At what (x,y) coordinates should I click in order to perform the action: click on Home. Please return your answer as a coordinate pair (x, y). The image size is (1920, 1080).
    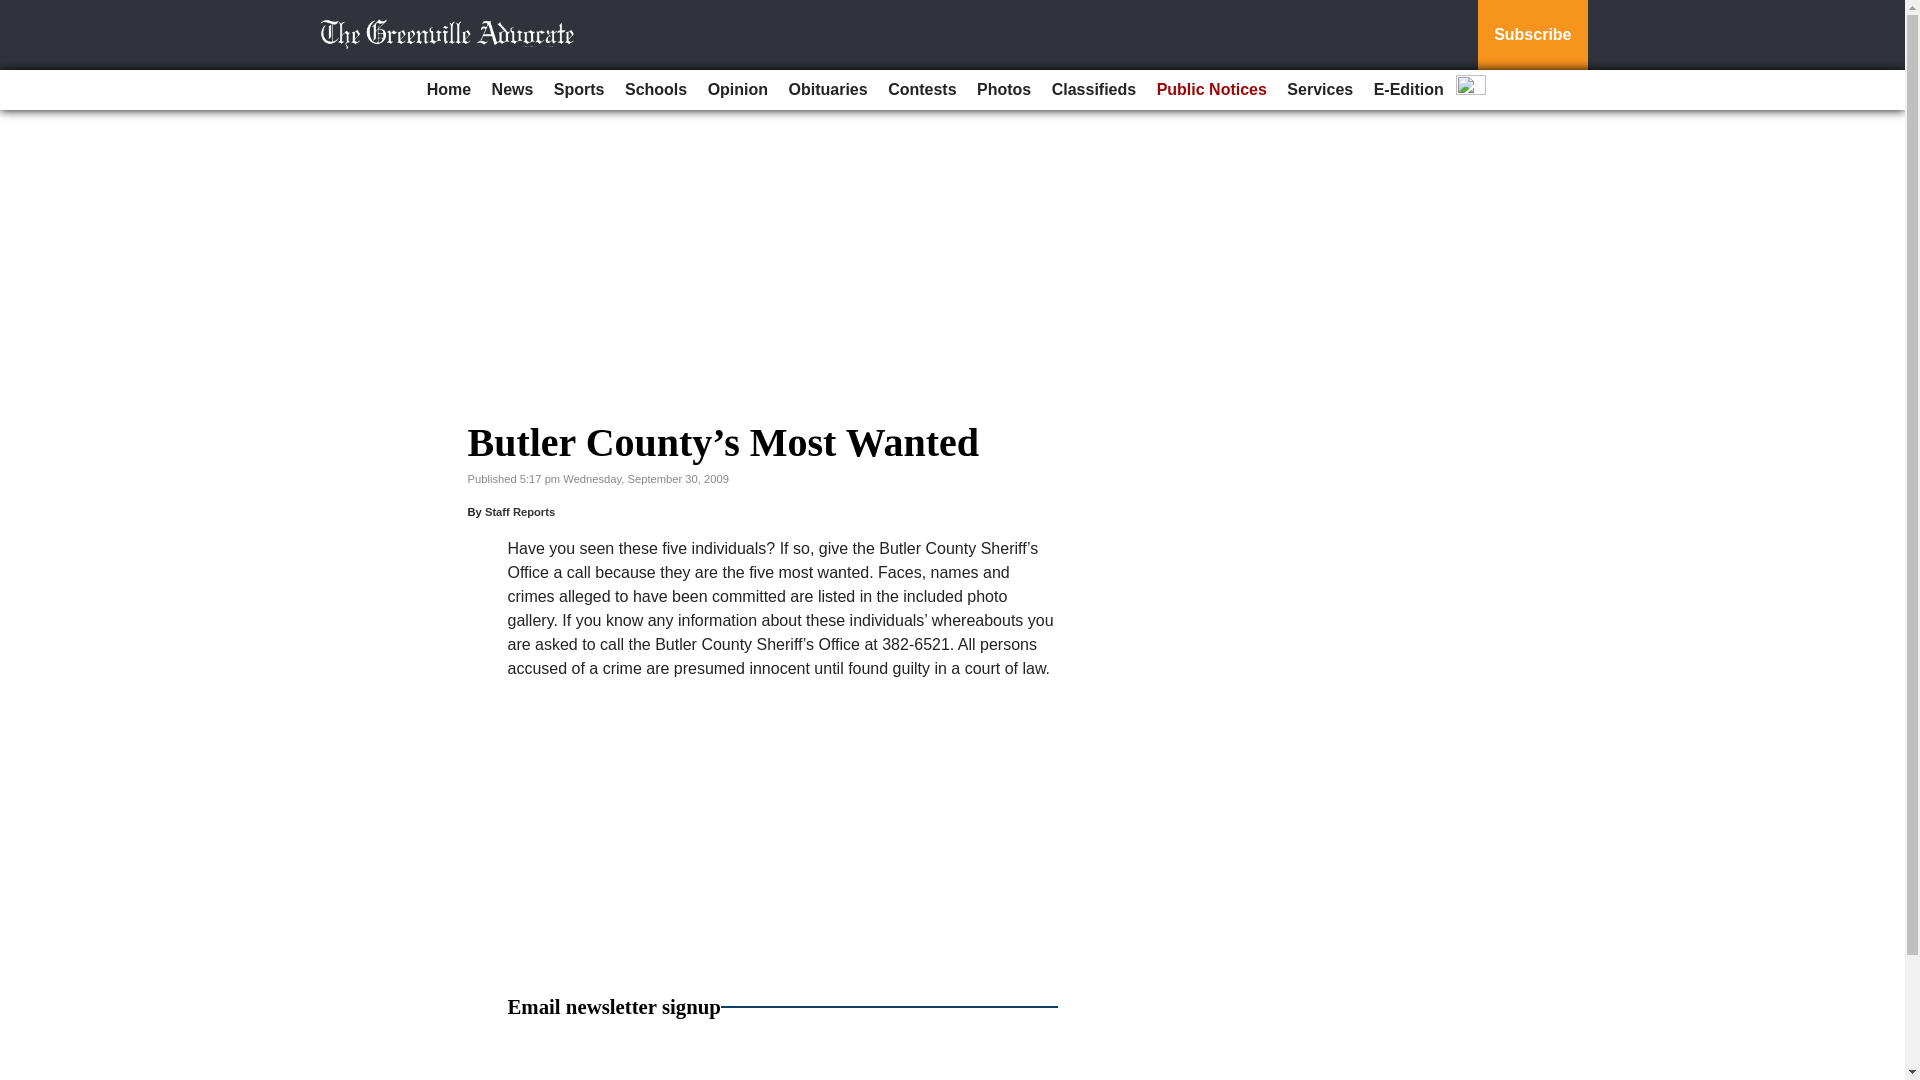
    Looking at the image, I should click on (448, 90).